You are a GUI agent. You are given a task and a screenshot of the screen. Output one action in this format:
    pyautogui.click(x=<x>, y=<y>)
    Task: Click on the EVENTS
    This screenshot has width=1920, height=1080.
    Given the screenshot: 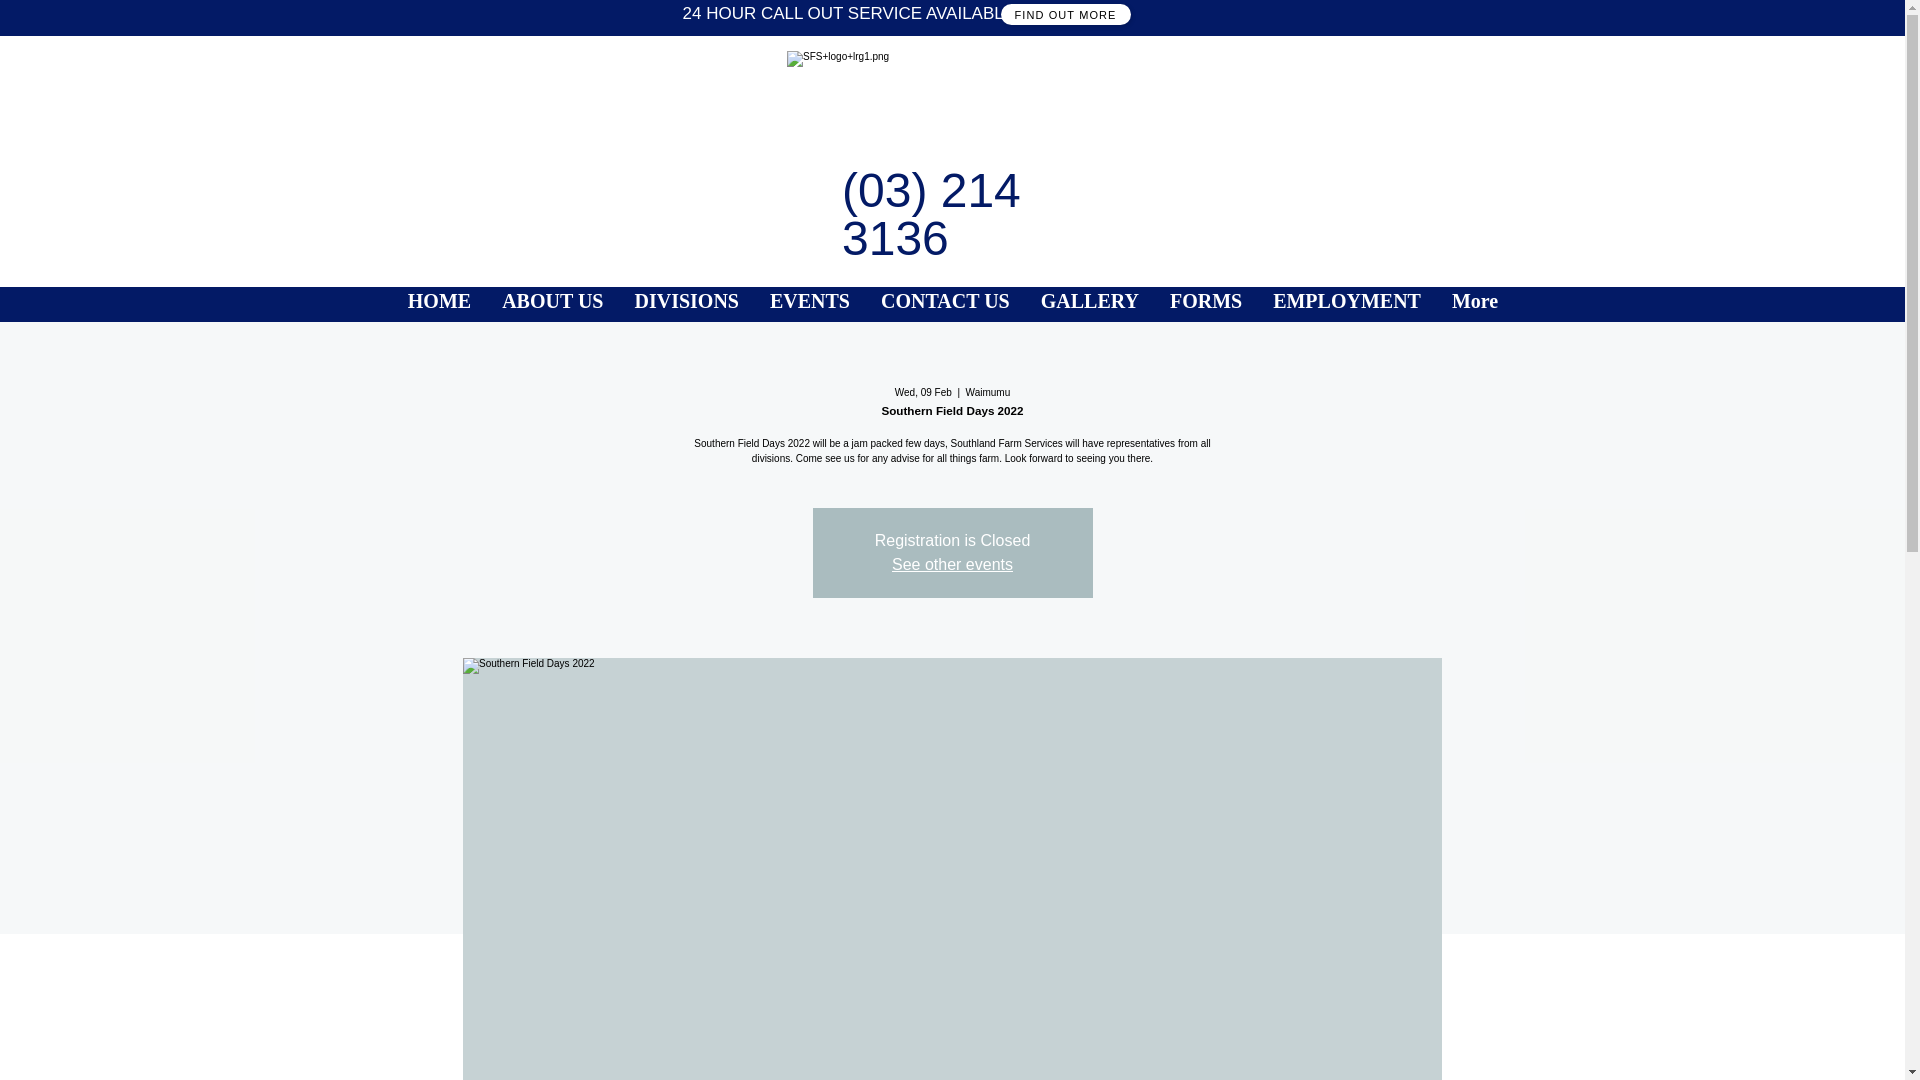 What is the action you would take?
    pyautogui.click(x=810, y=304)
    